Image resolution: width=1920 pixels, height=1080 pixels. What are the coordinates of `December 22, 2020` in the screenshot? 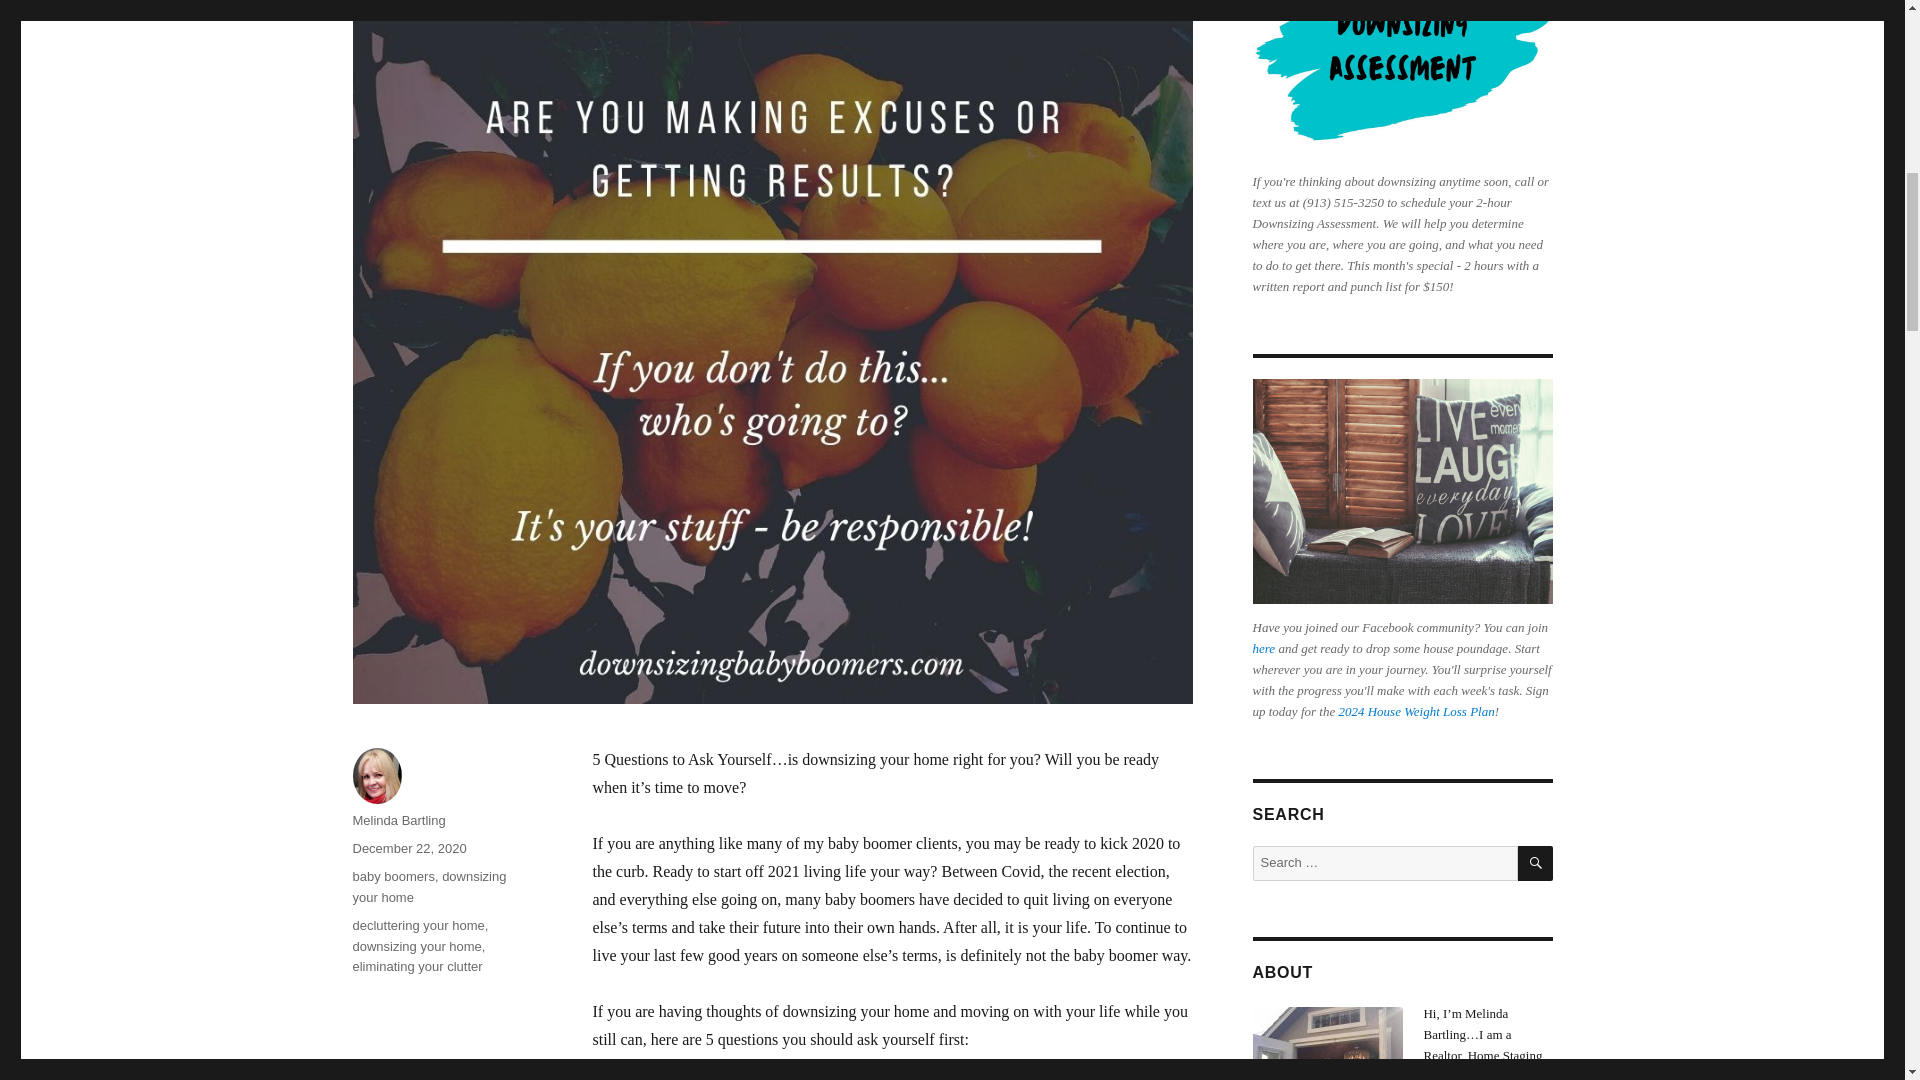 It's located at (408, 848).